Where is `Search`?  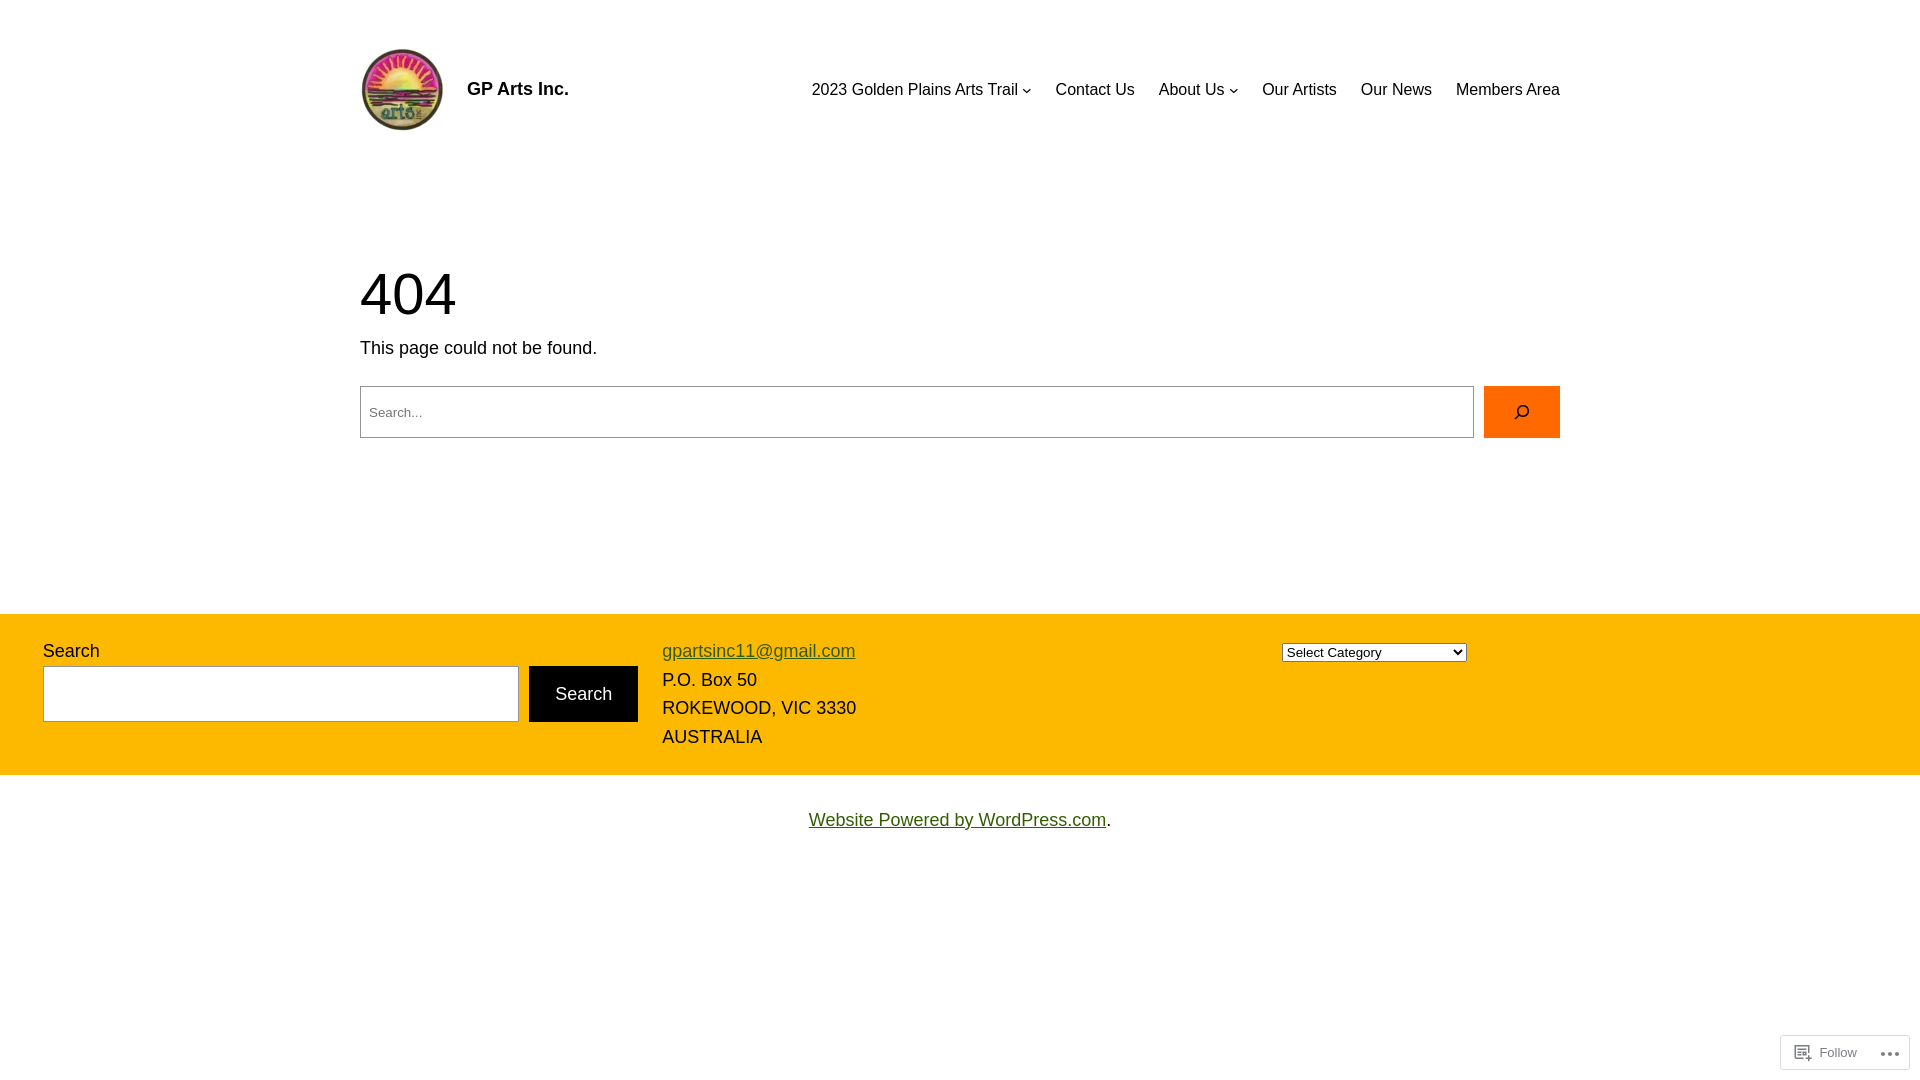 Search is located at coordinates (584, 694).